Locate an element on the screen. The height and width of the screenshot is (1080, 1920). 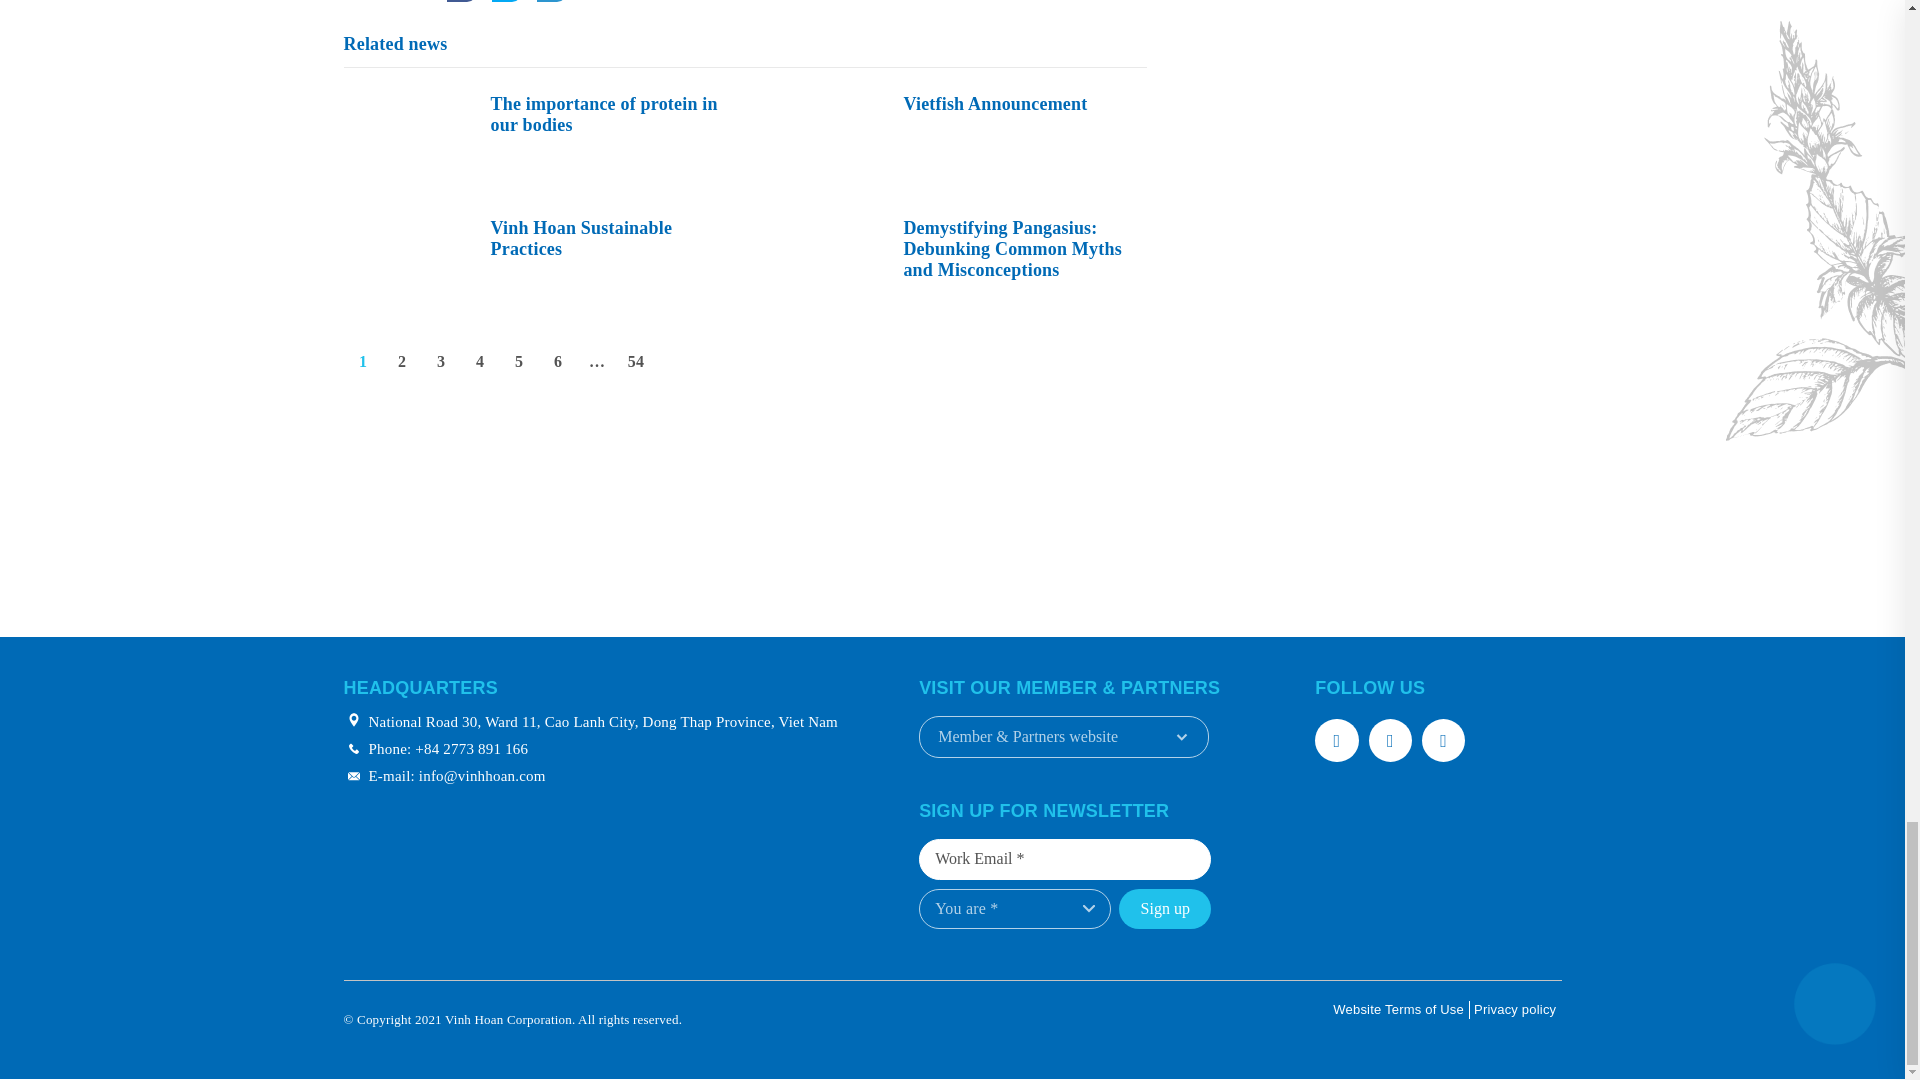
Vinh Hoan Sustainable Practices 8 is located at coordinates (406, 263).